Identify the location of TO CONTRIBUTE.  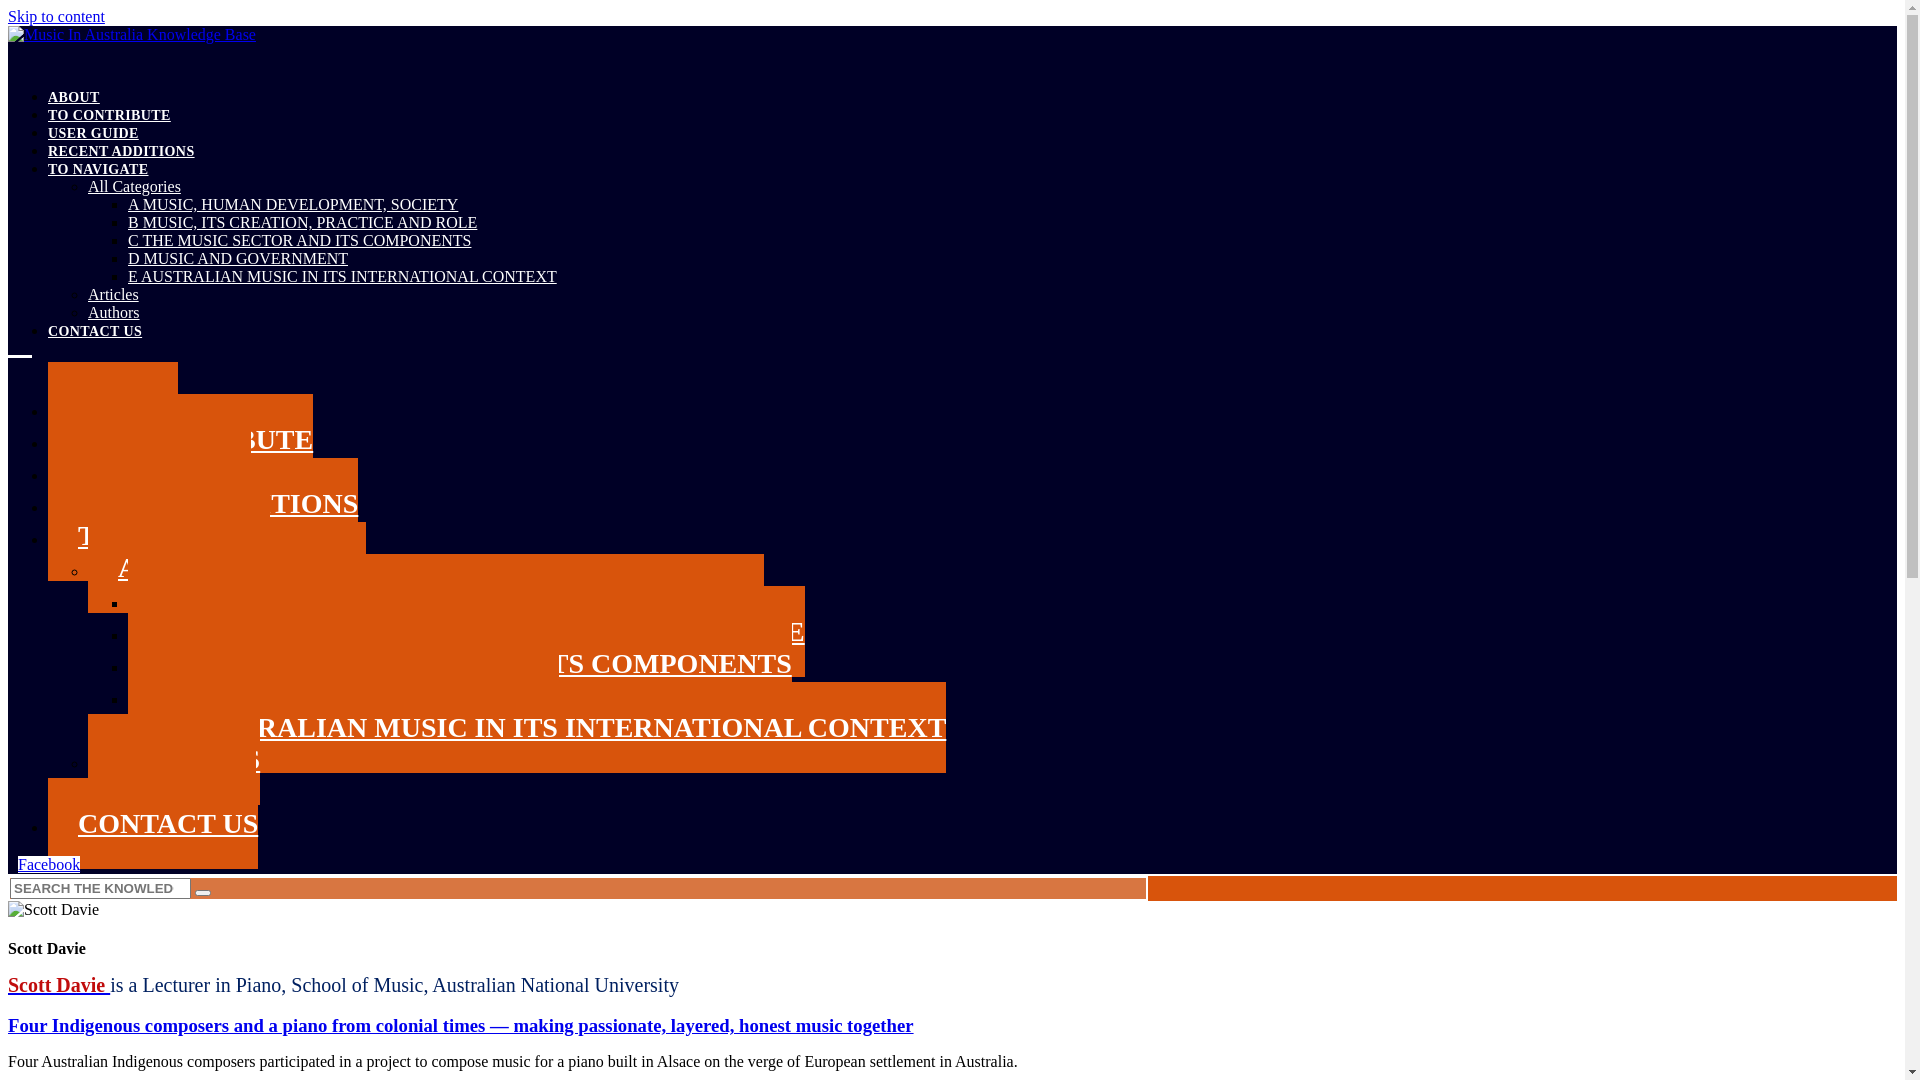
(110, 116).